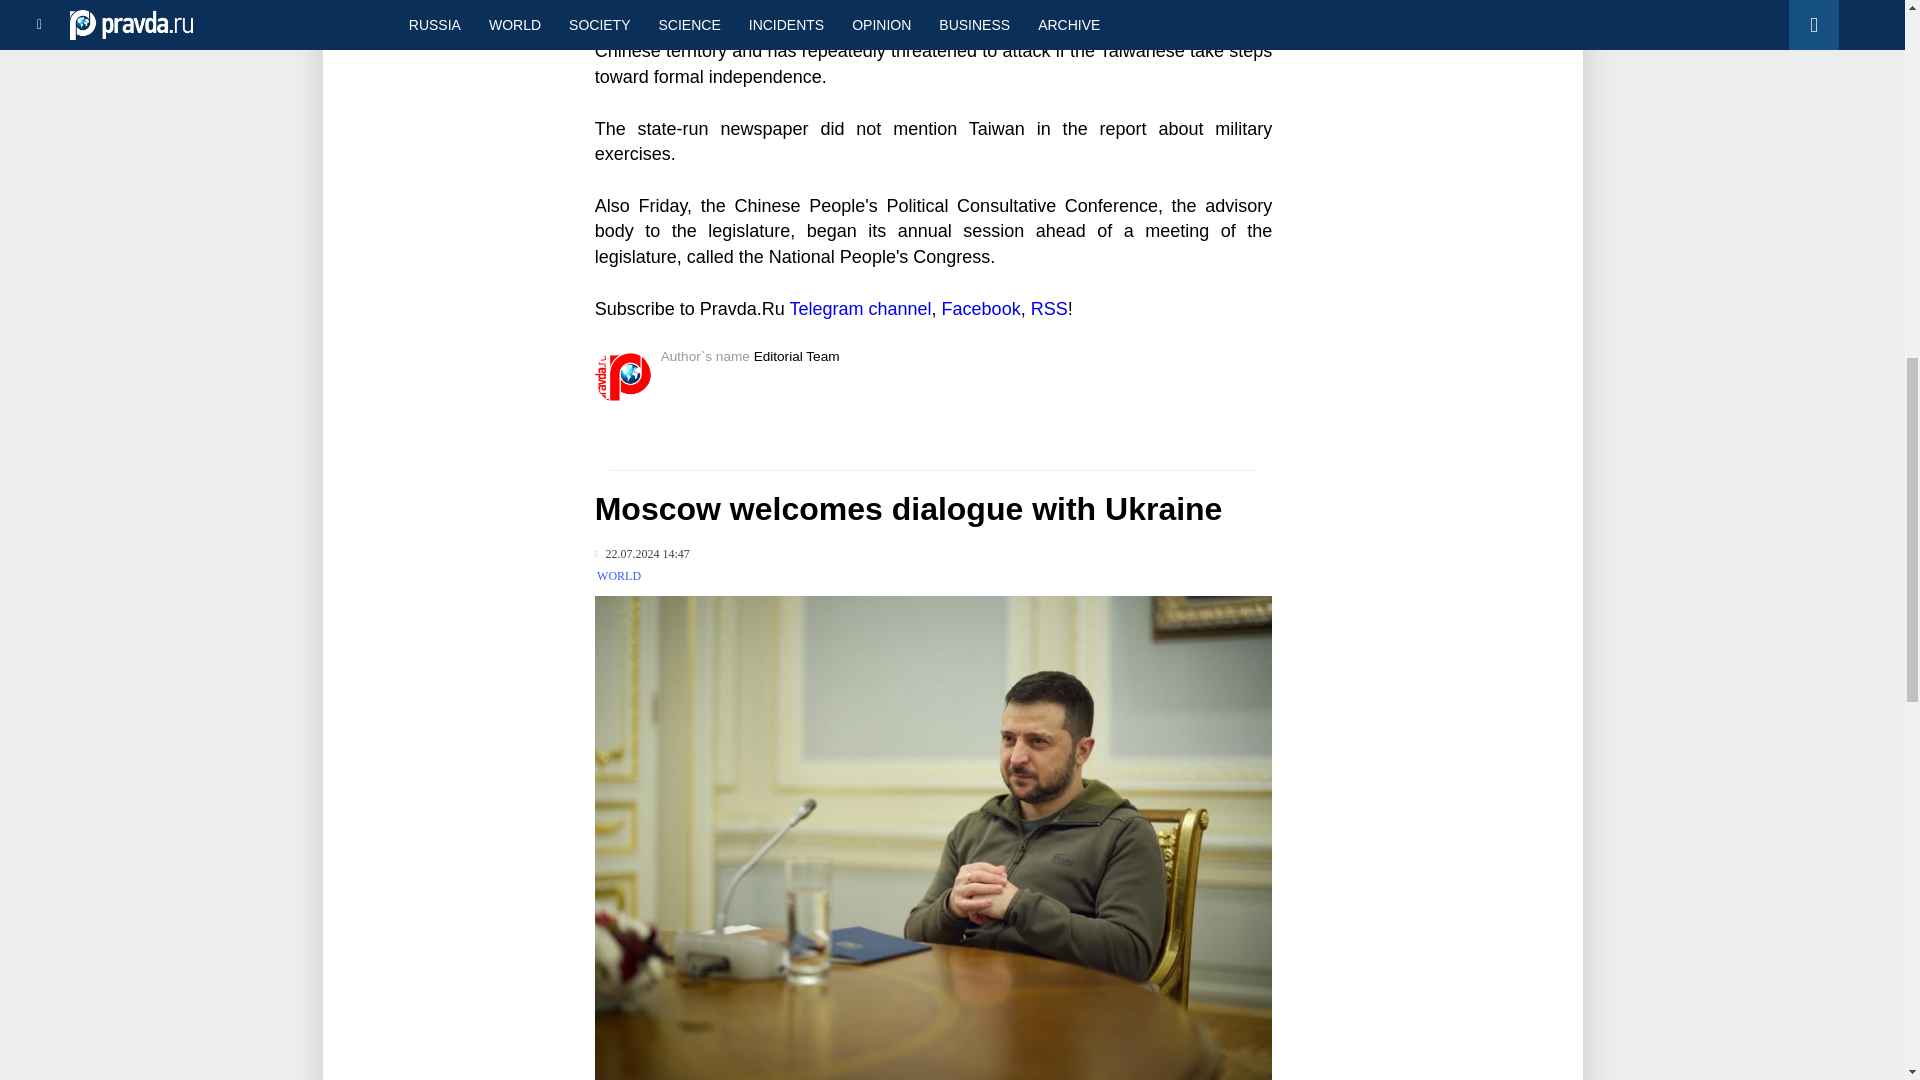 This screenshot has height=1080, width=1920. I want to click on Editorial Team, so click(797, 356).